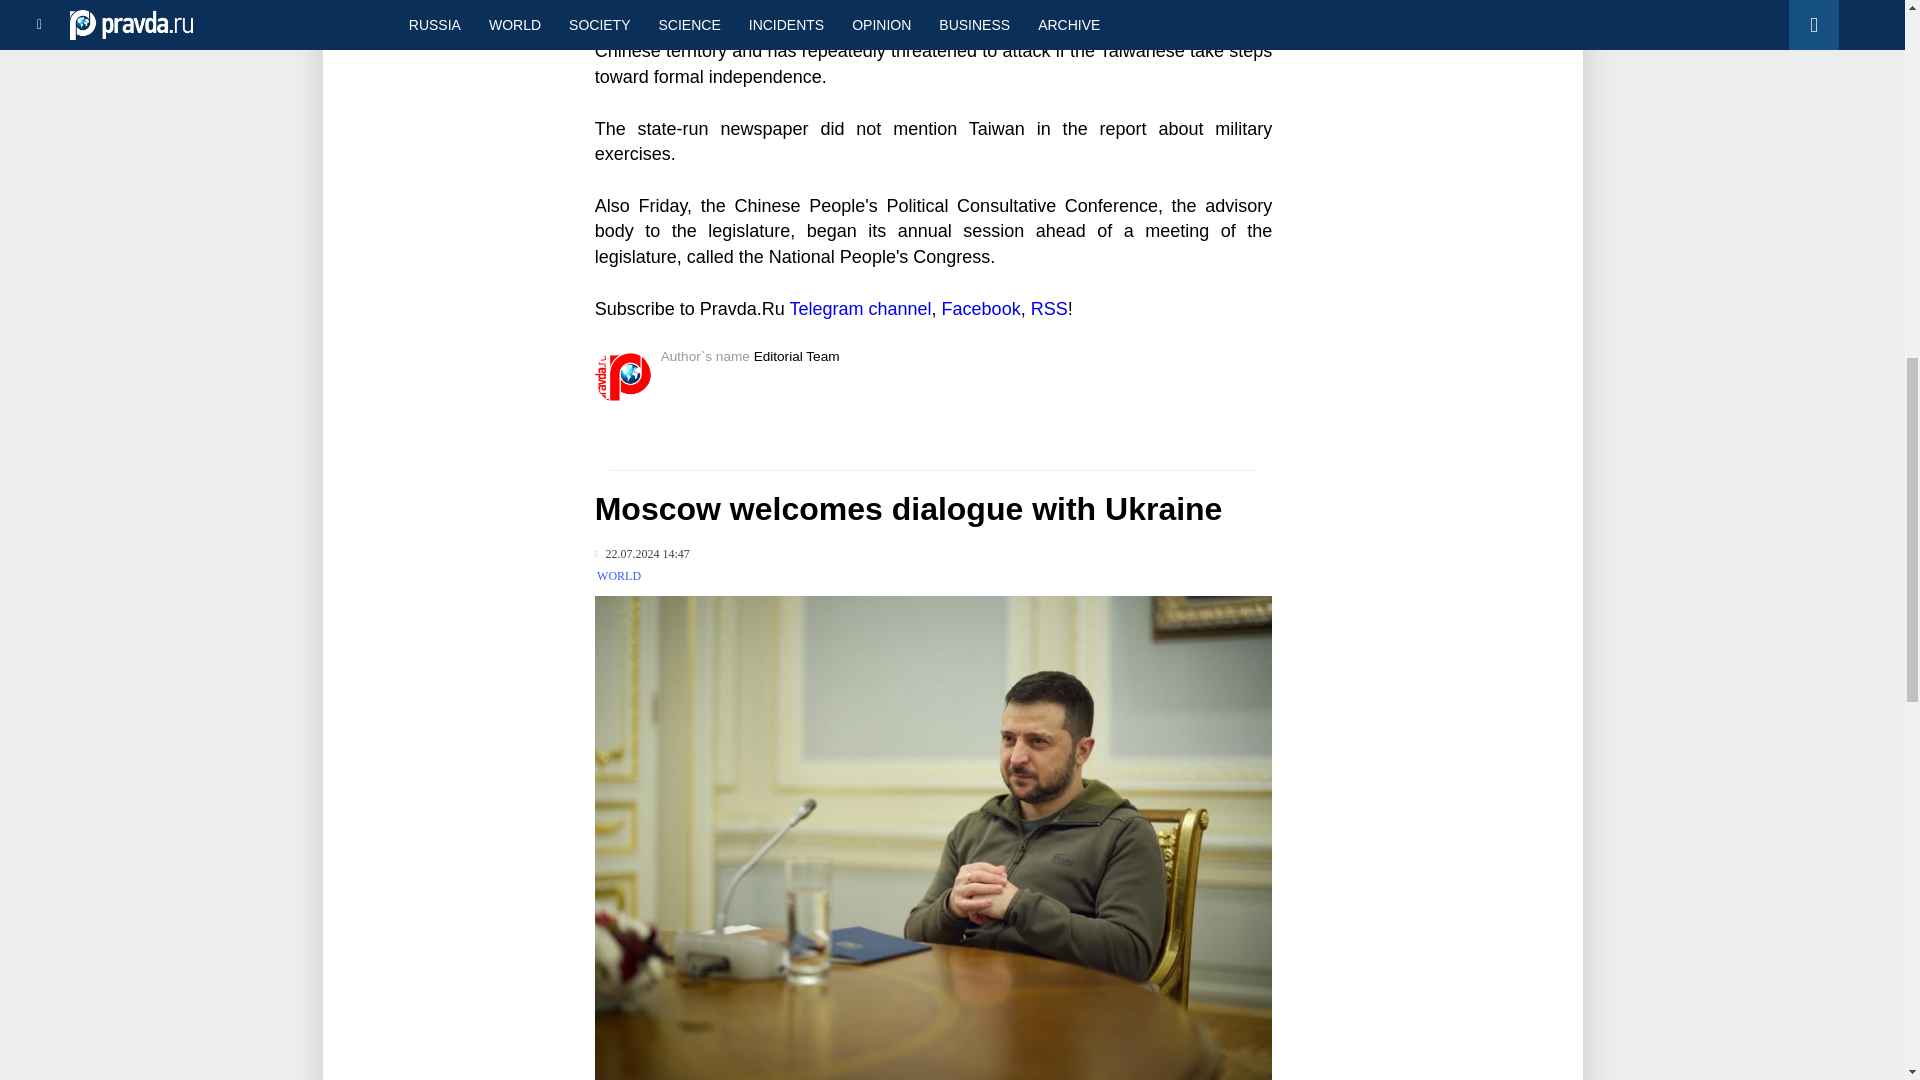 This screenshot has height=1080, width=1920. I want to click on Editorial Team, so click(797, 356).